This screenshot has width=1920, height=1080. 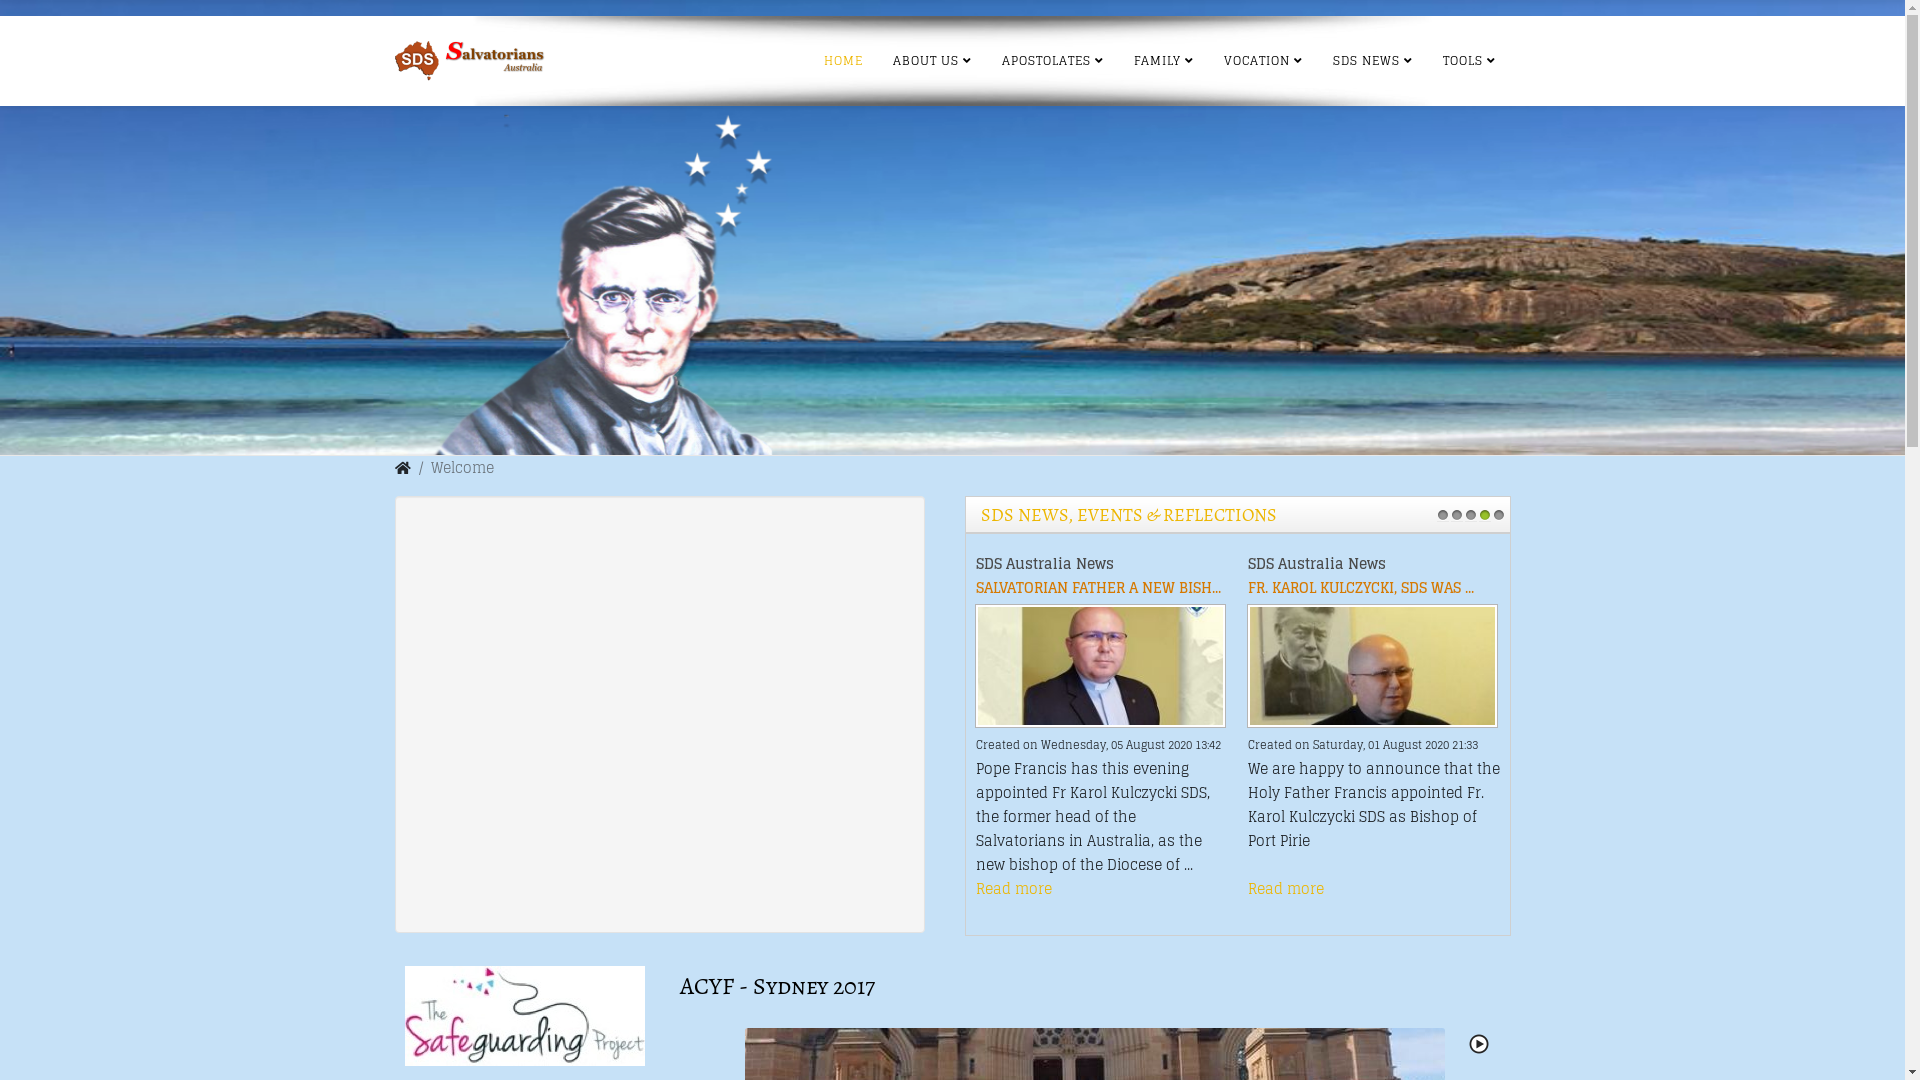 I want to click on TOOLS, so click(x=1470, y=61).